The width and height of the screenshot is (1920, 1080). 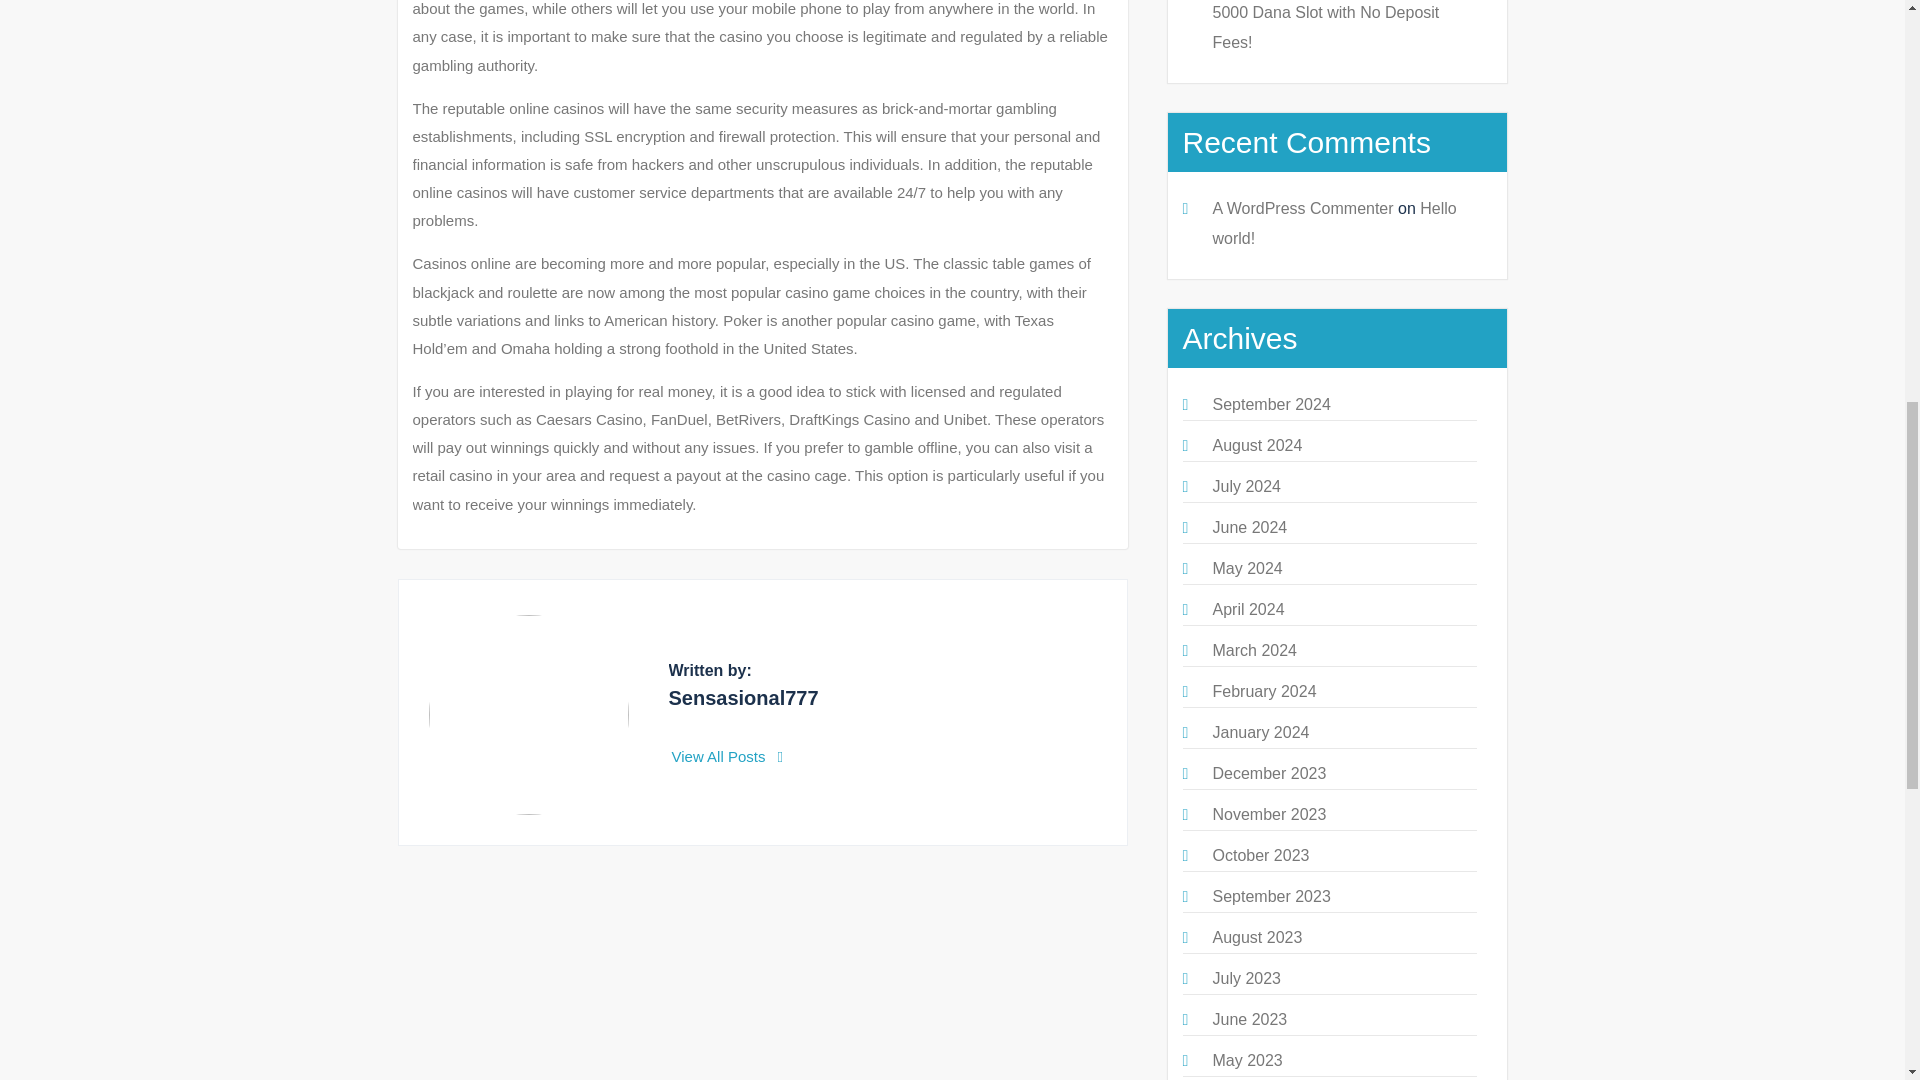 I want to click on November 2023, so click(x=1268, y=814).